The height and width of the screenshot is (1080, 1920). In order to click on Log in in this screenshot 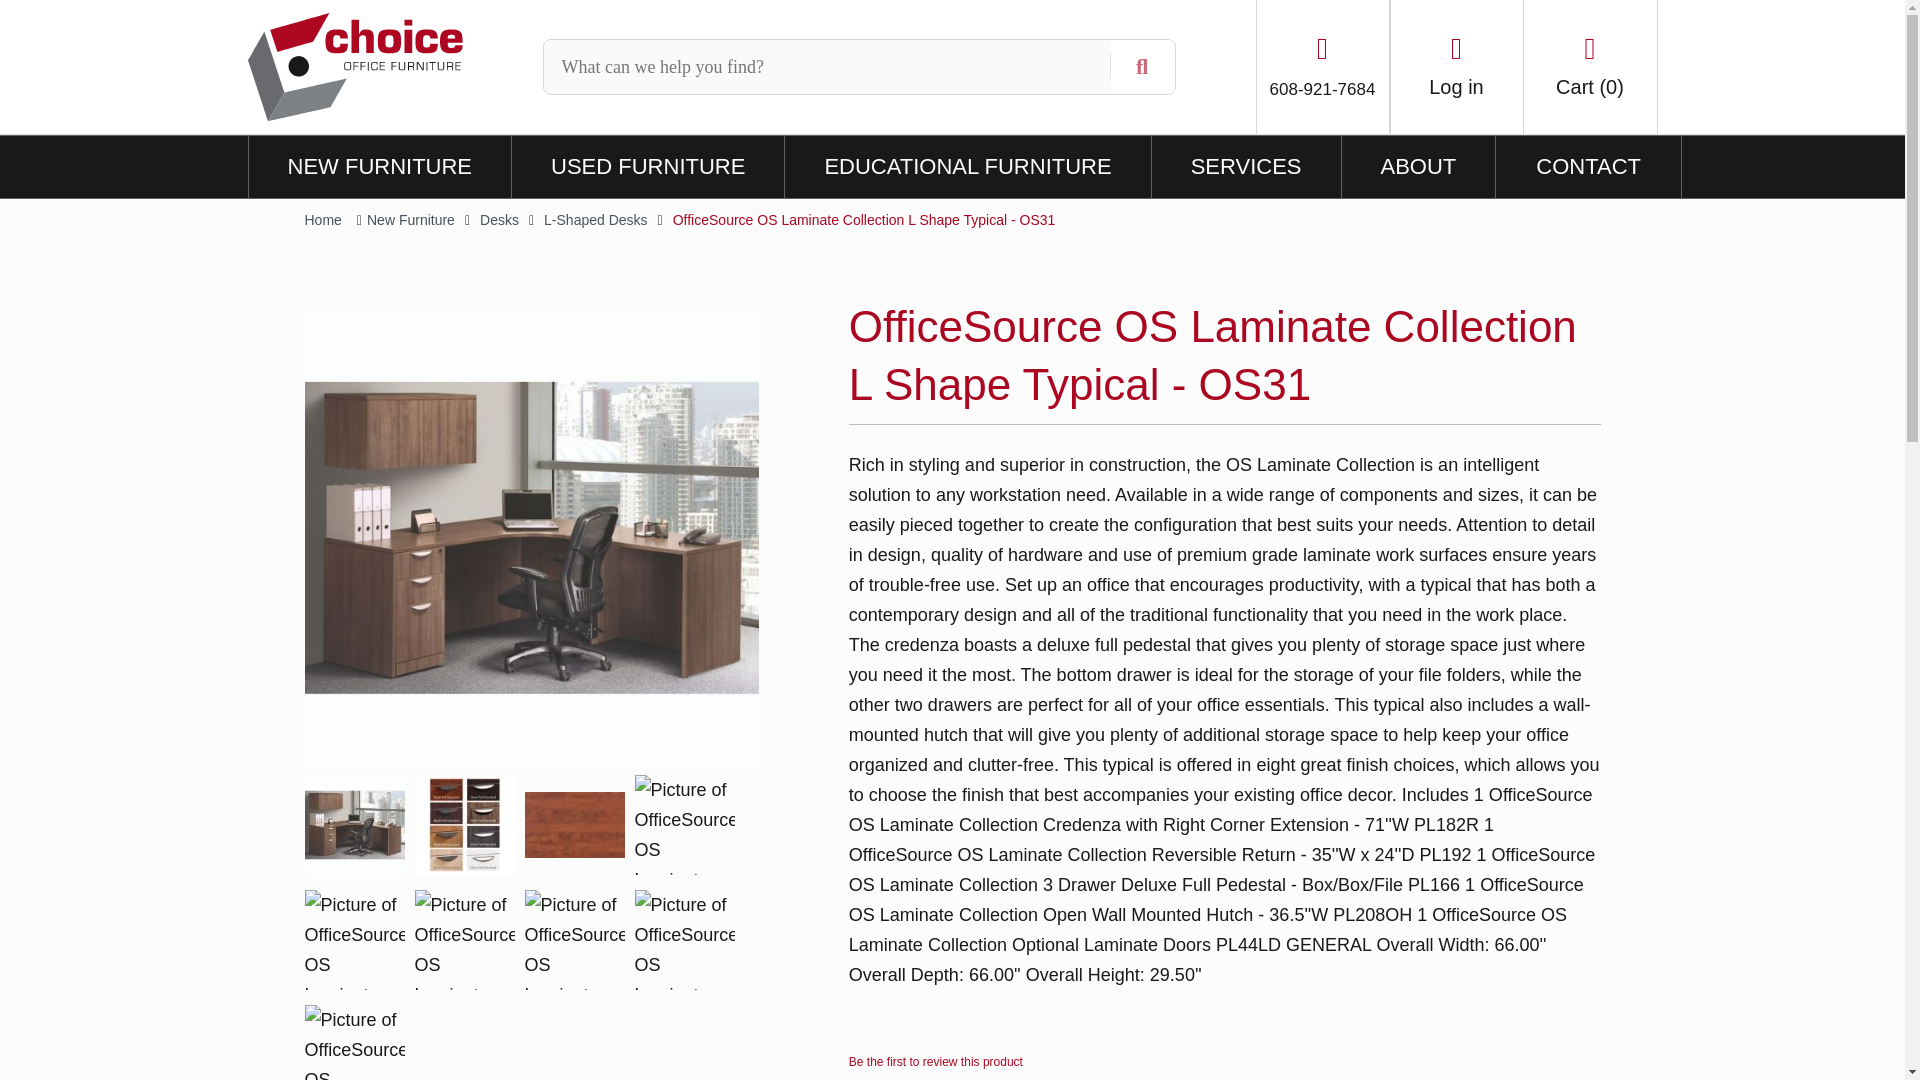, I will do `click(1456, 66)`.